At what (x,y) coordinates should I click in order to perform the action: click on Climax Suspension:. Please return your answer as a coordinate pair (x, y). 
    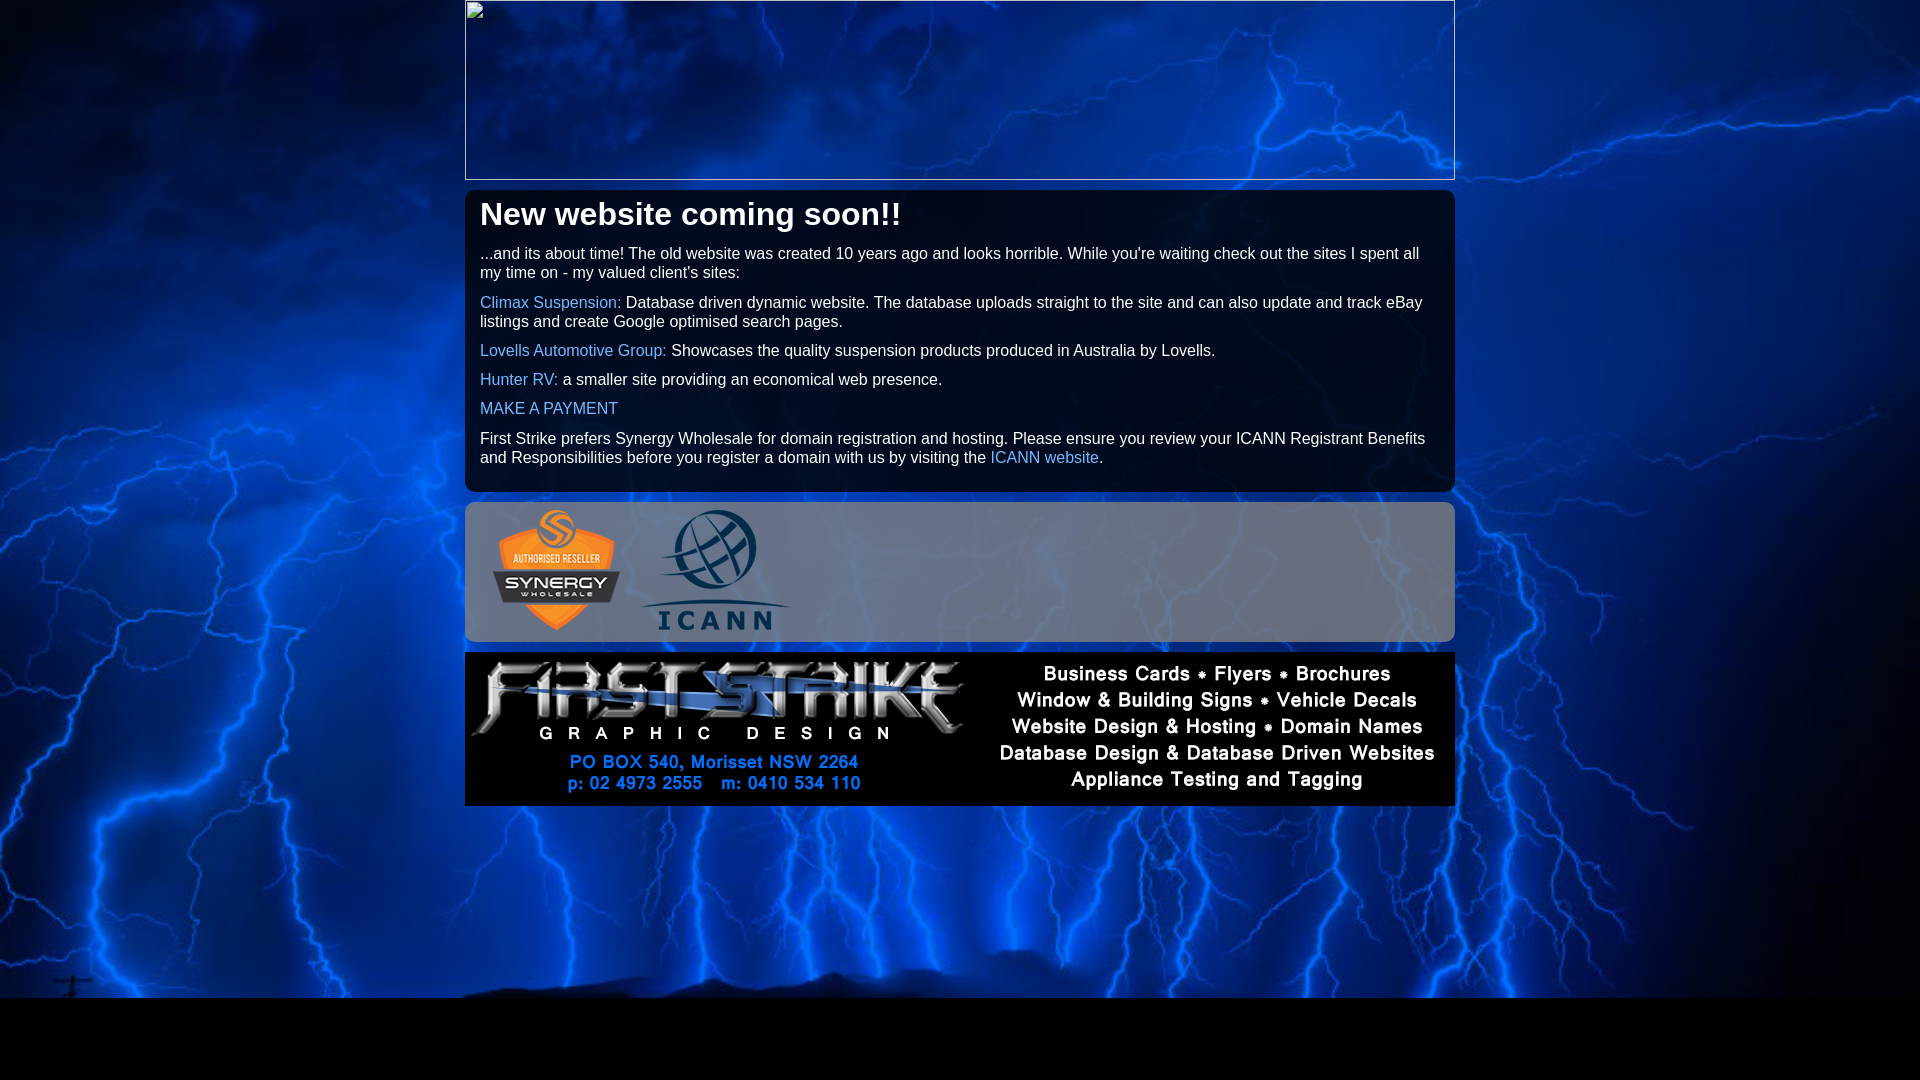
    Looking at the image, I should click on (550, 302).